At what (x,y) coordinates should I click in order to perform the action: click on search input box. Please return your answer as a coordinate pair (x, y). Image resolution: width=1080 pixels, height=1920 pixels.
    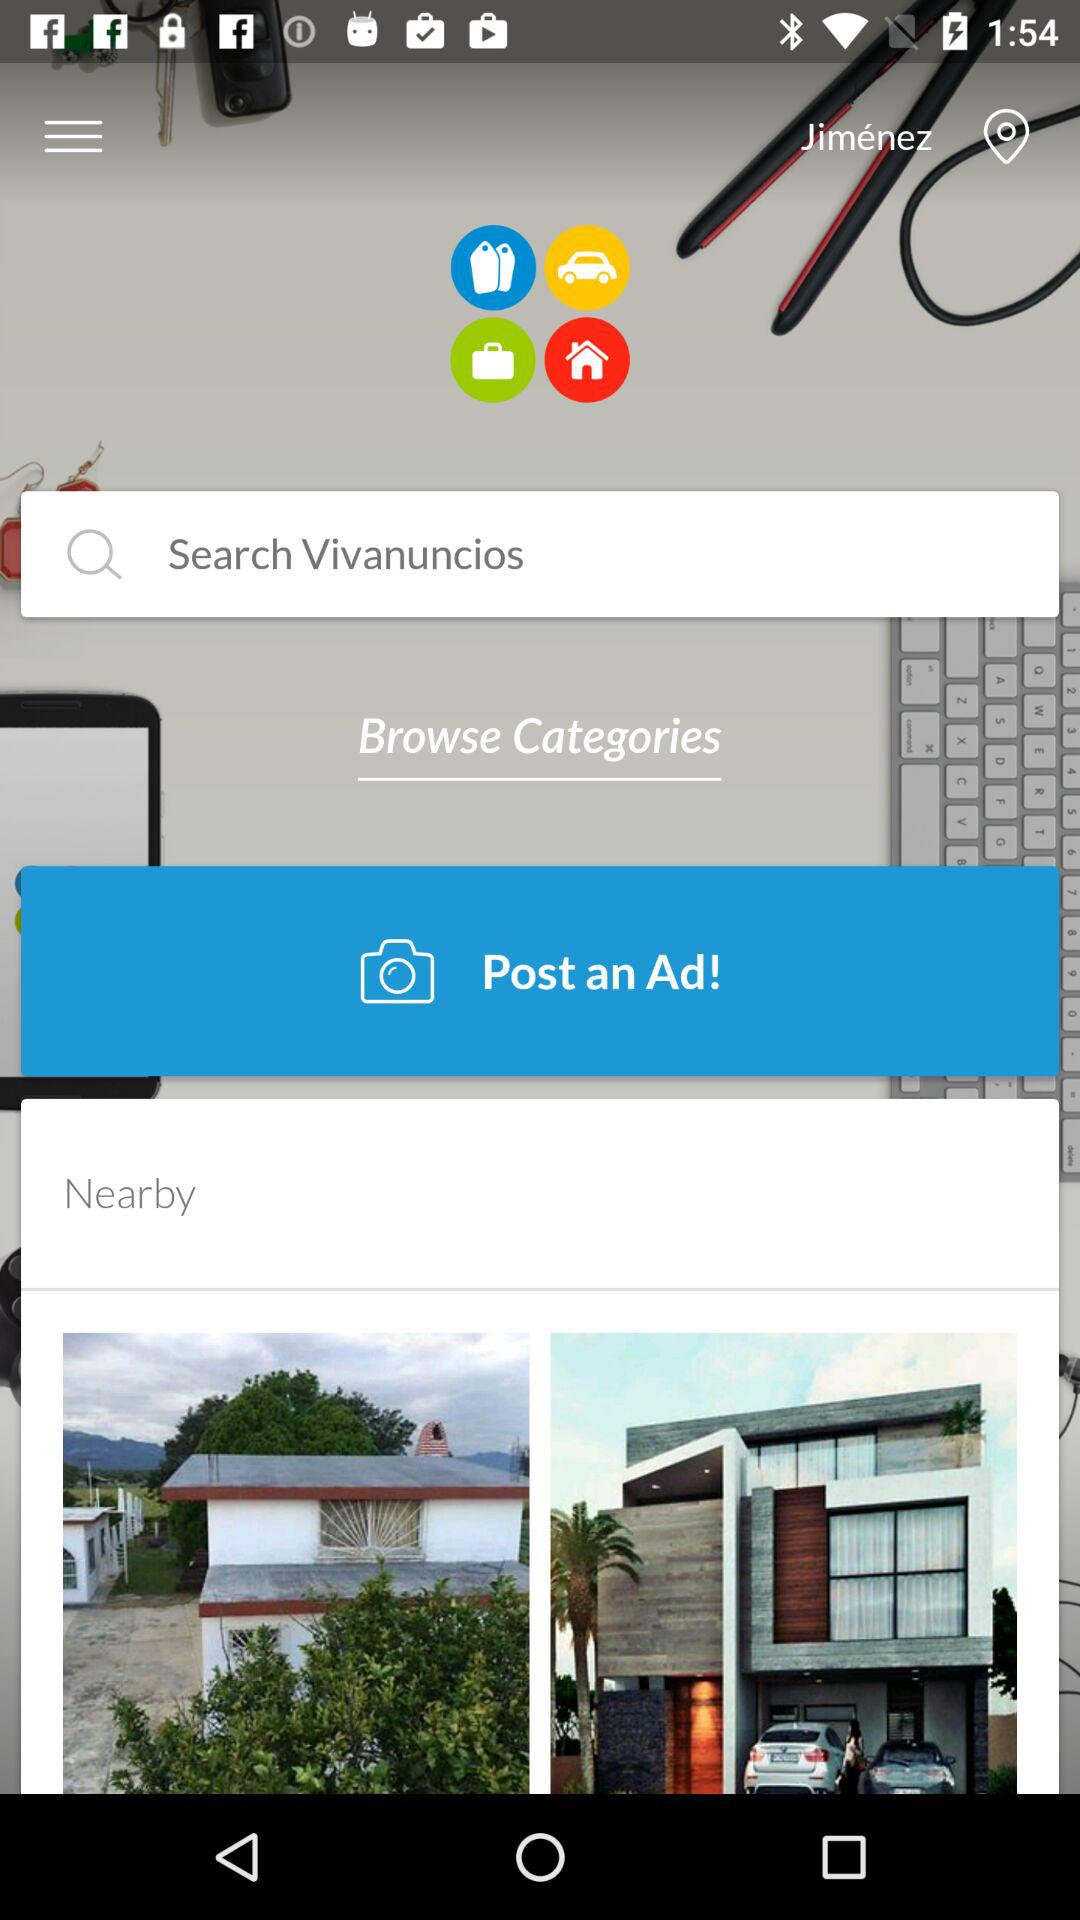
    Looking at the image, I should click on (572, 554).